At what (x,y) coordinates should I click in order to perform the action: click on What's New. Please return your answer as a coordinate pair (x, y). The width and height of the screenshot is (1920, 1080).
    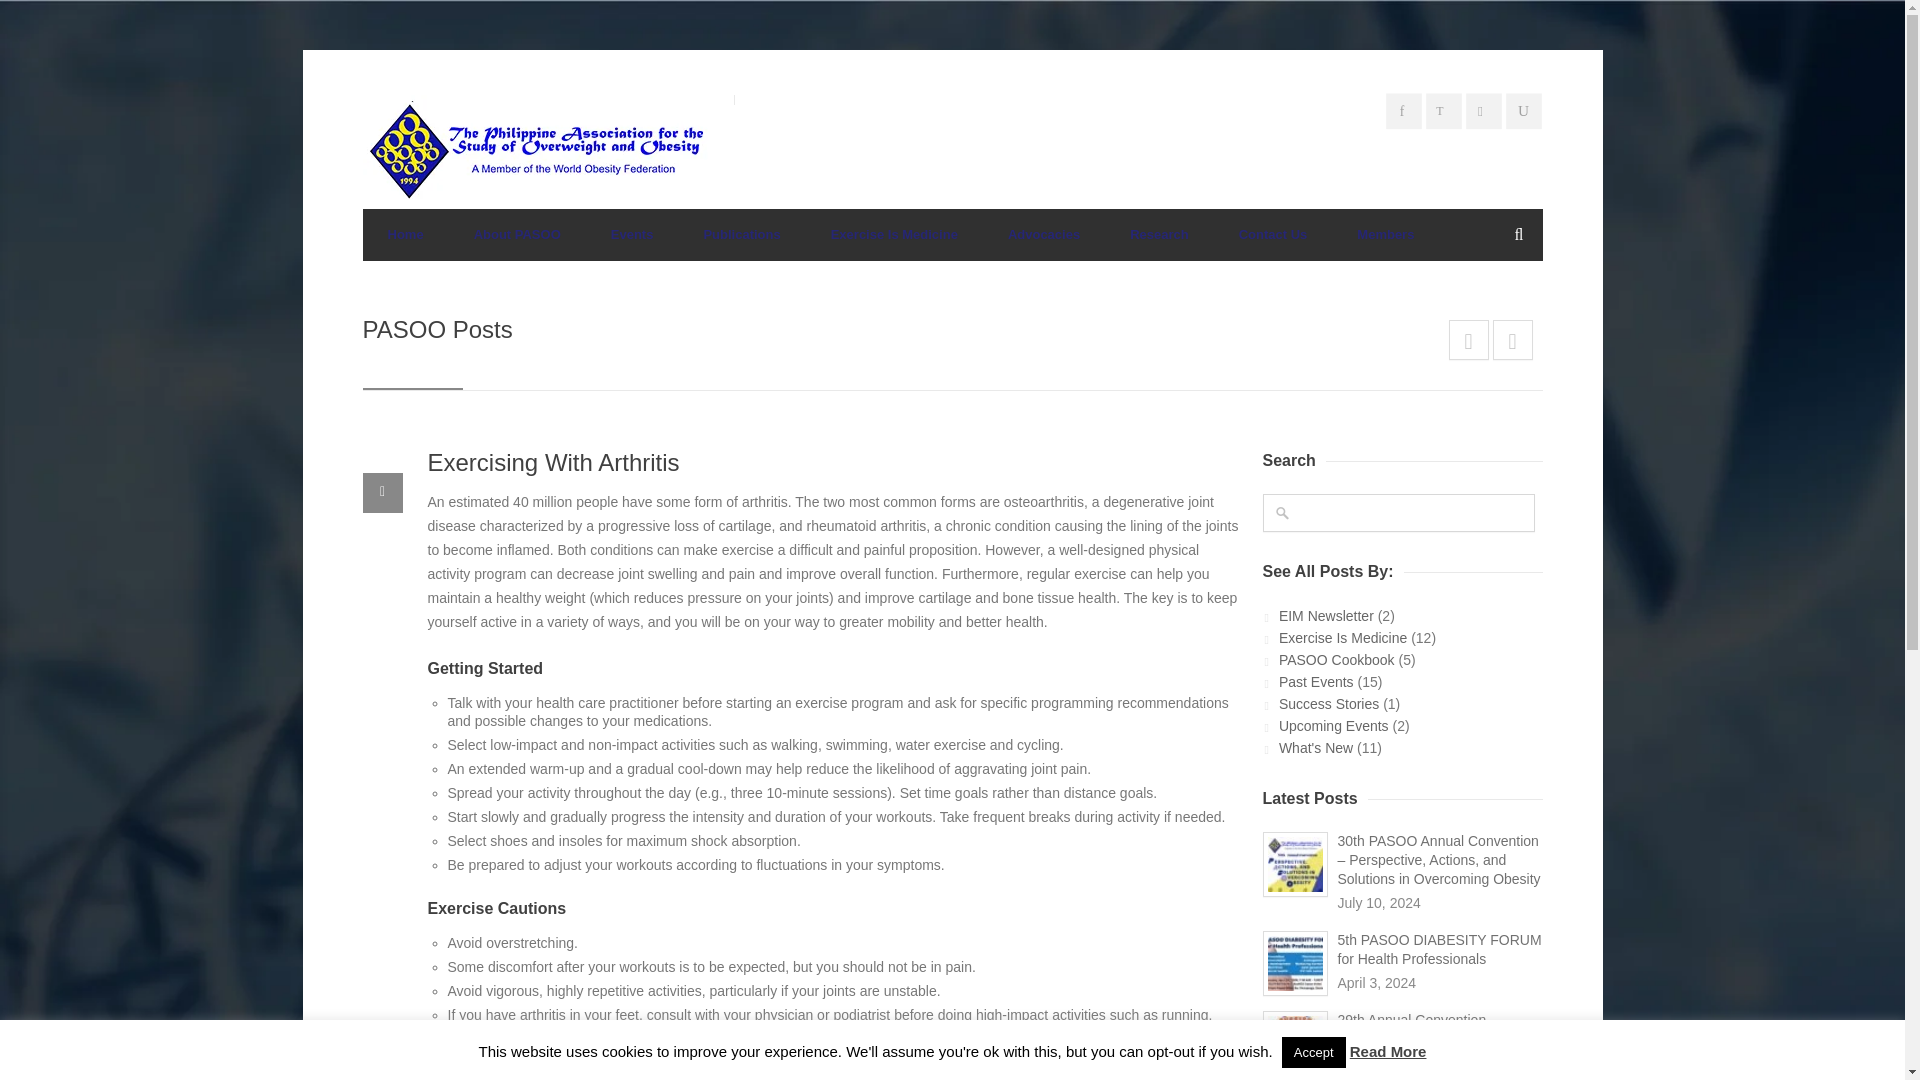
    Looking at the image, I should click on (1316, 748).